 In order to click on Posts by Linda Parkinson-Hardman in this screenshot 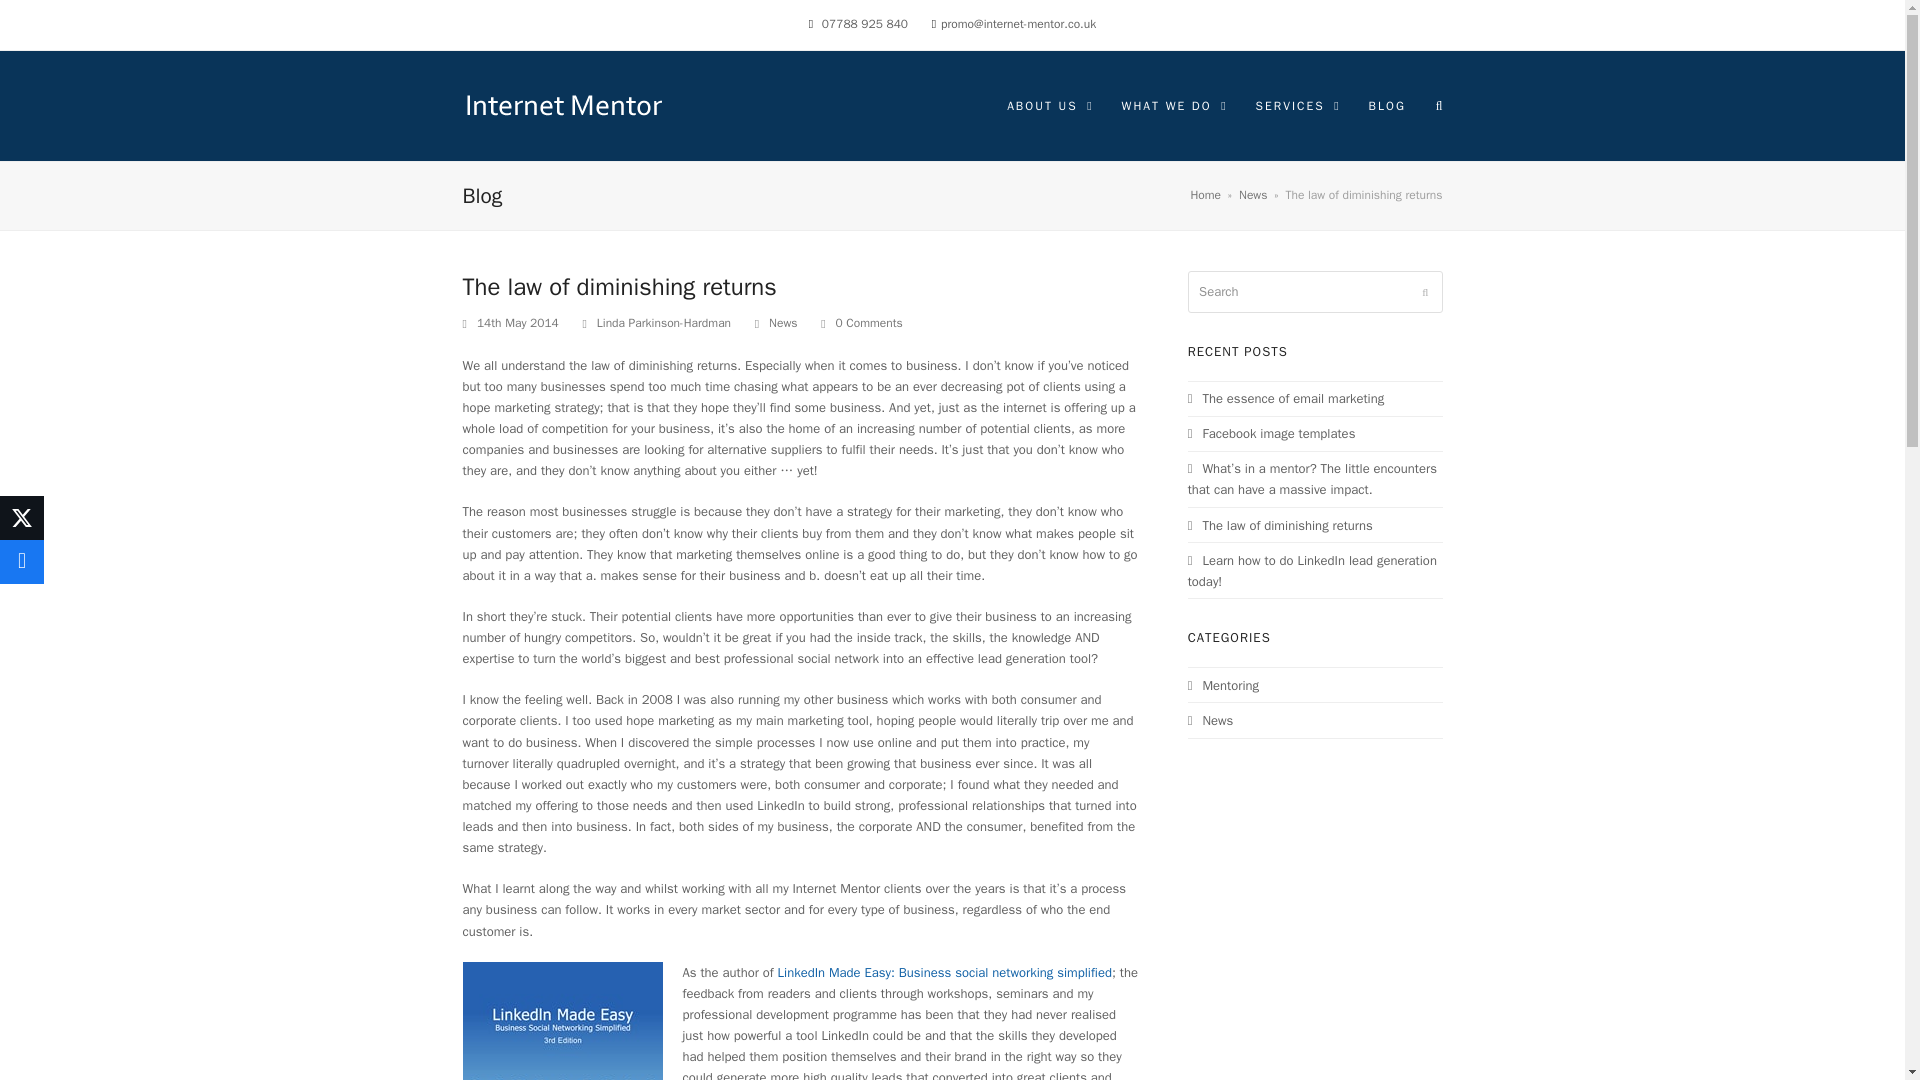, I will do `click(664, 322)`.